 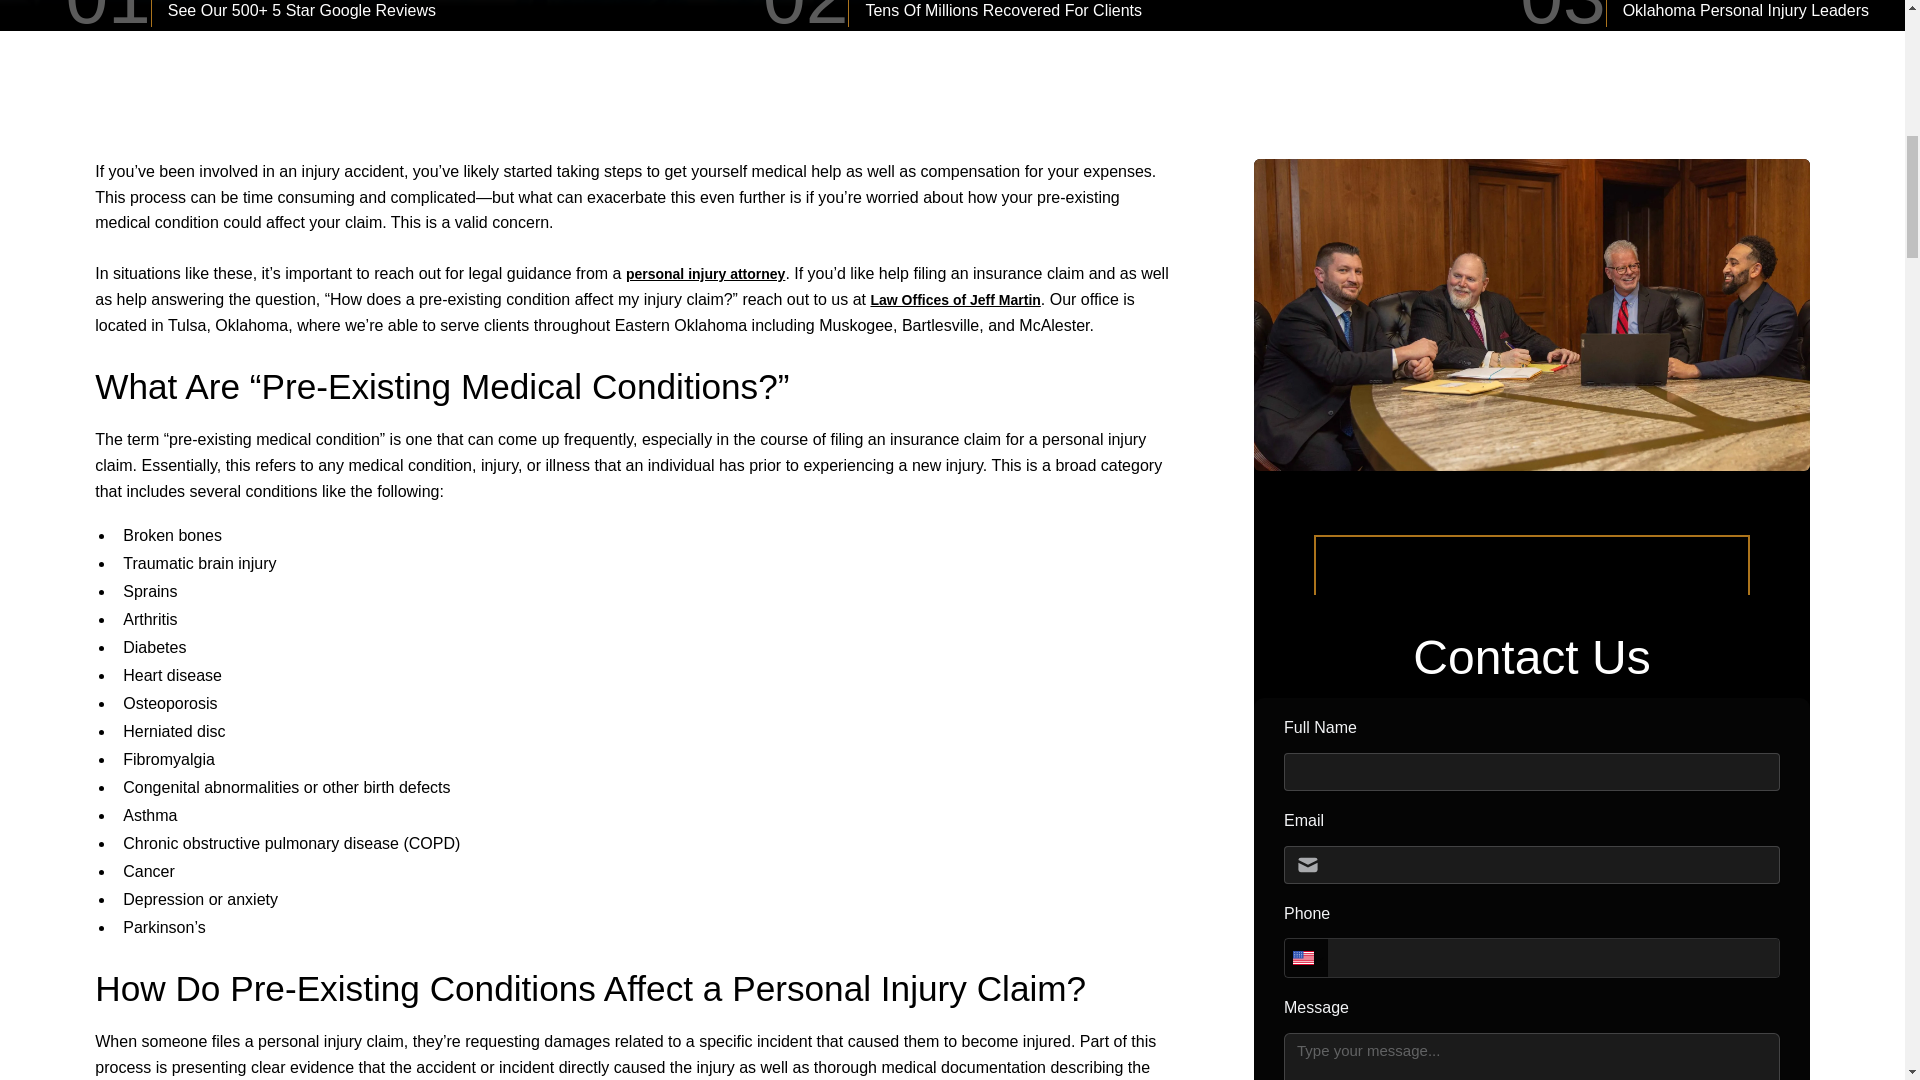 What do you see at coordinates (705, 273) in the screenshot?
I see `personal injury attorney` at bounding box center [705, 273].